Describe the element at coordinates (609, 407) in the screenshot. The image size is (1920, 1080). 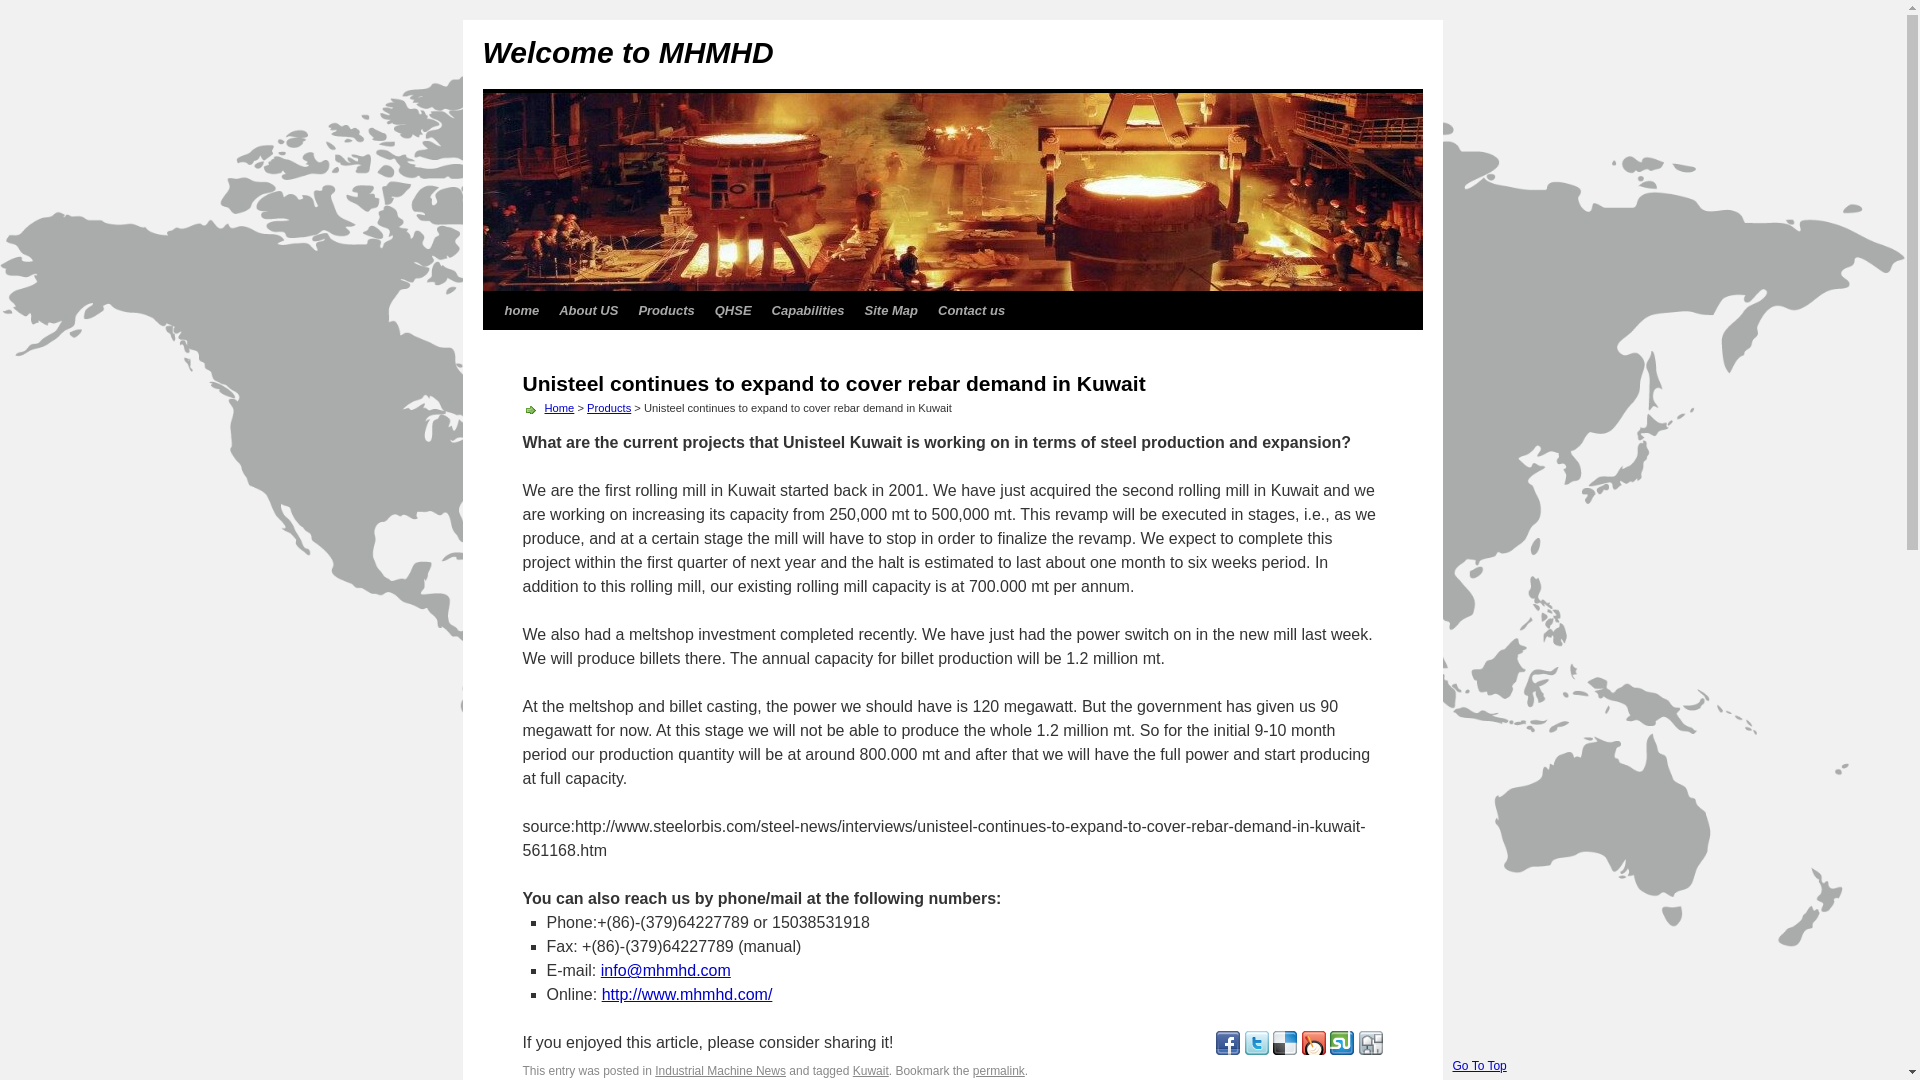
I see `Go to the Products List` at that location.